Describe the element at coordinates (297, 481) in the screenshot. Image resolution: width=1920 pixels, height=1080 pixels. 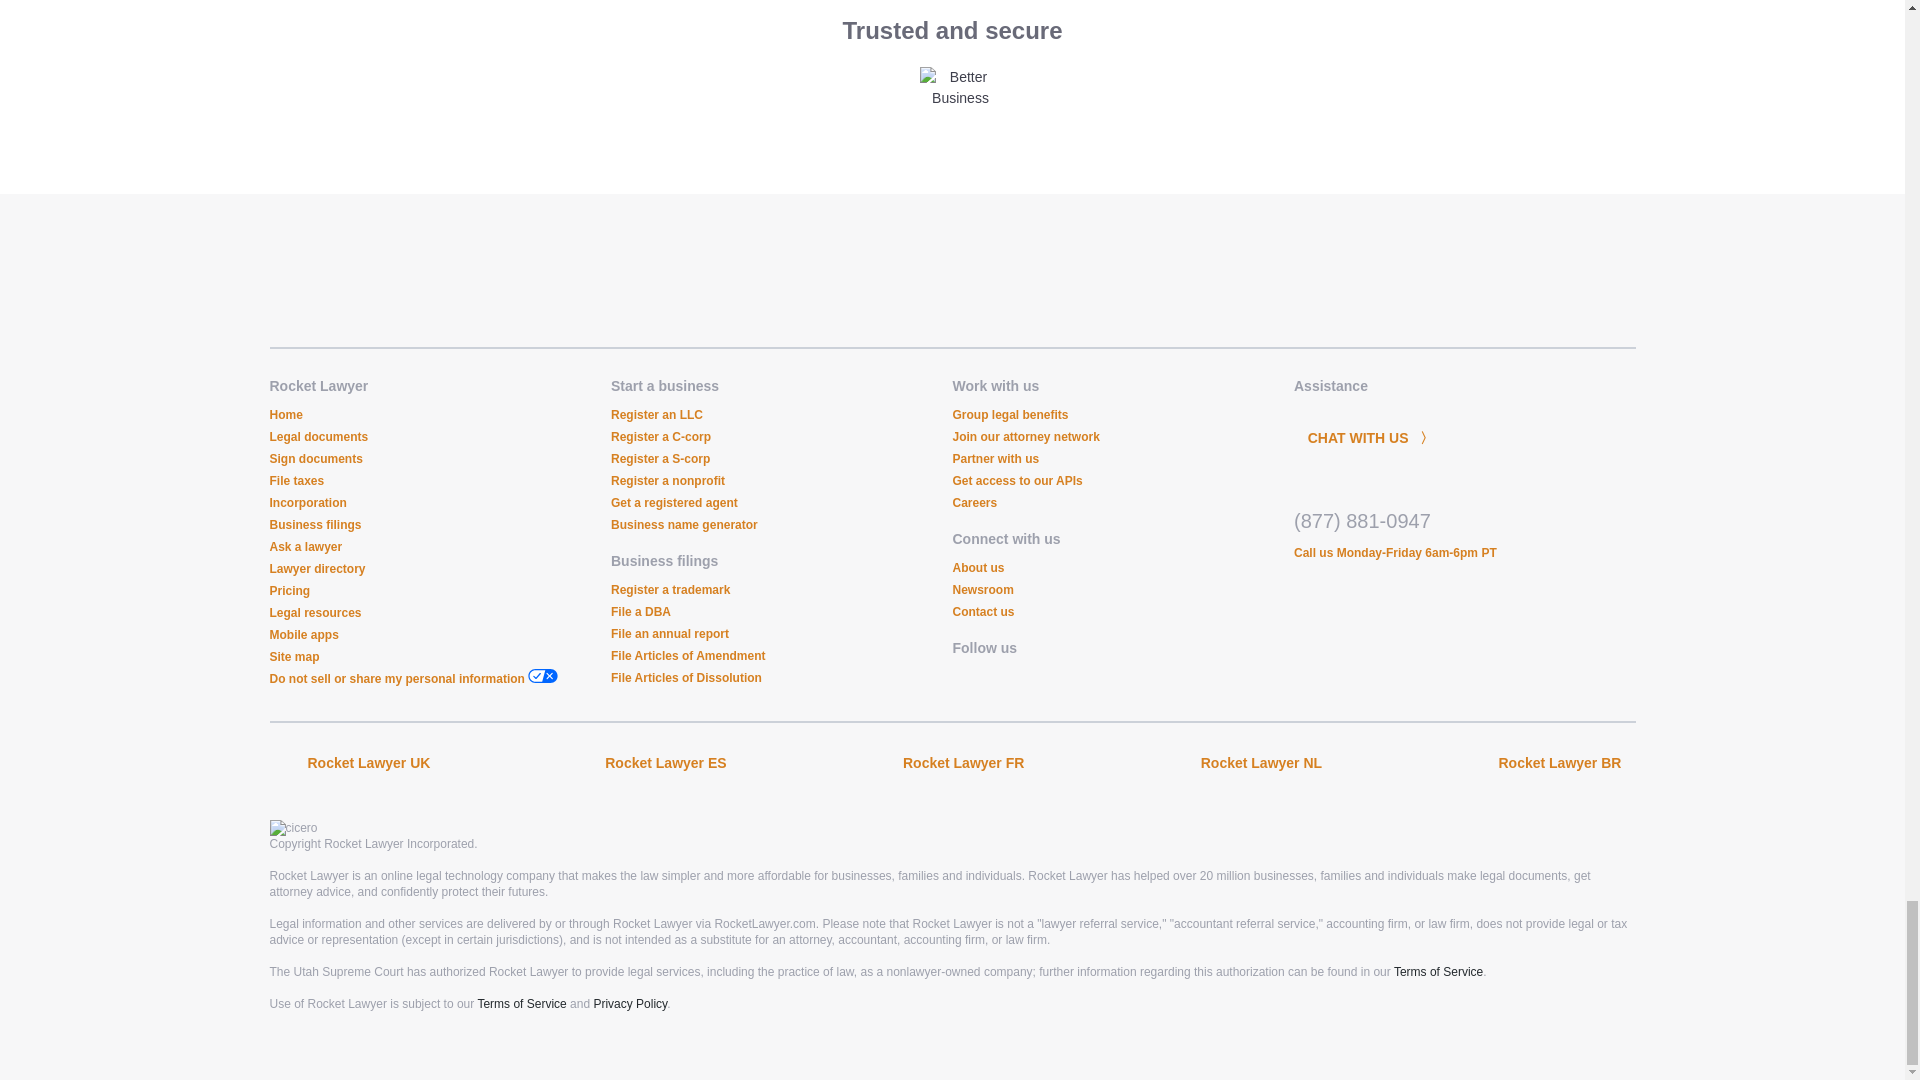
I see `File taxes` at that location.